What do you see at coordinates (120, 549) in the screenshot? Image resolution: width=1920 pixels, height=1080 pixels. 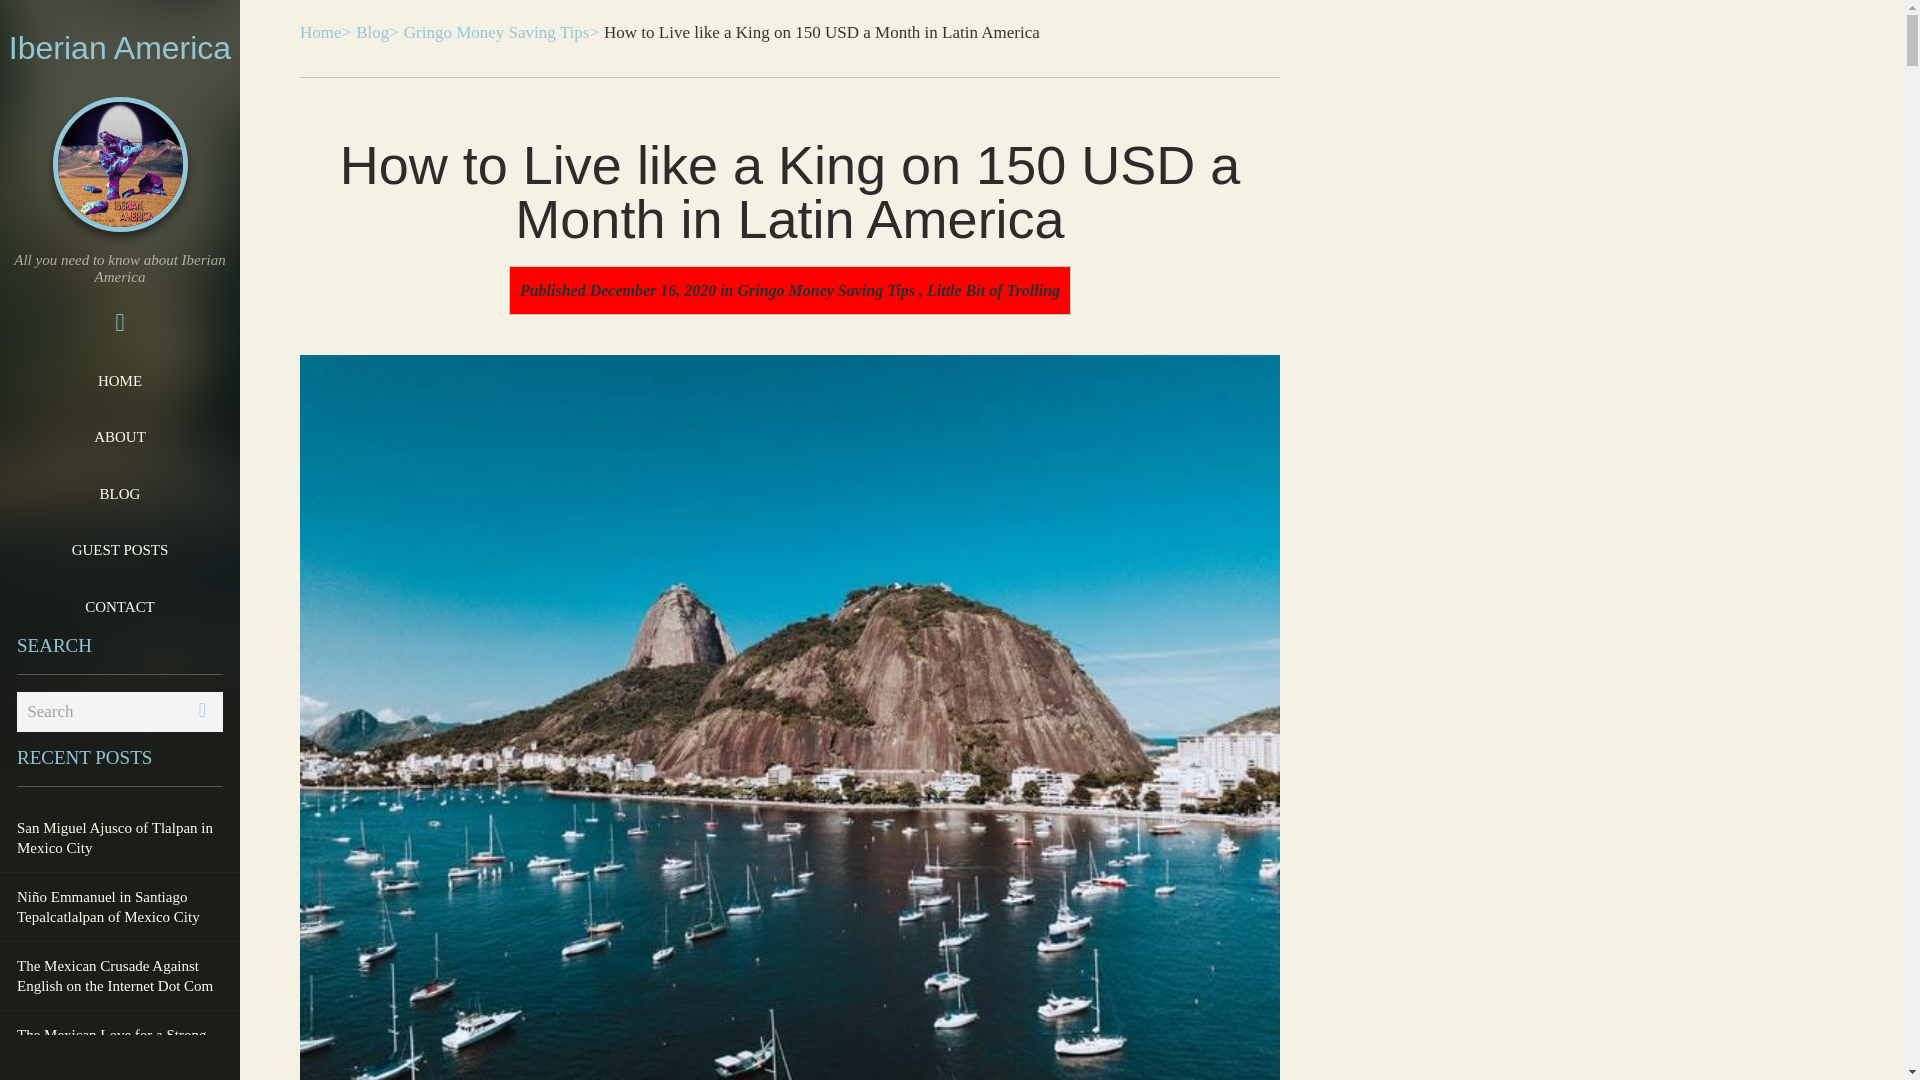 I see `GUEST POSTS` at bounding box center [120, 549].